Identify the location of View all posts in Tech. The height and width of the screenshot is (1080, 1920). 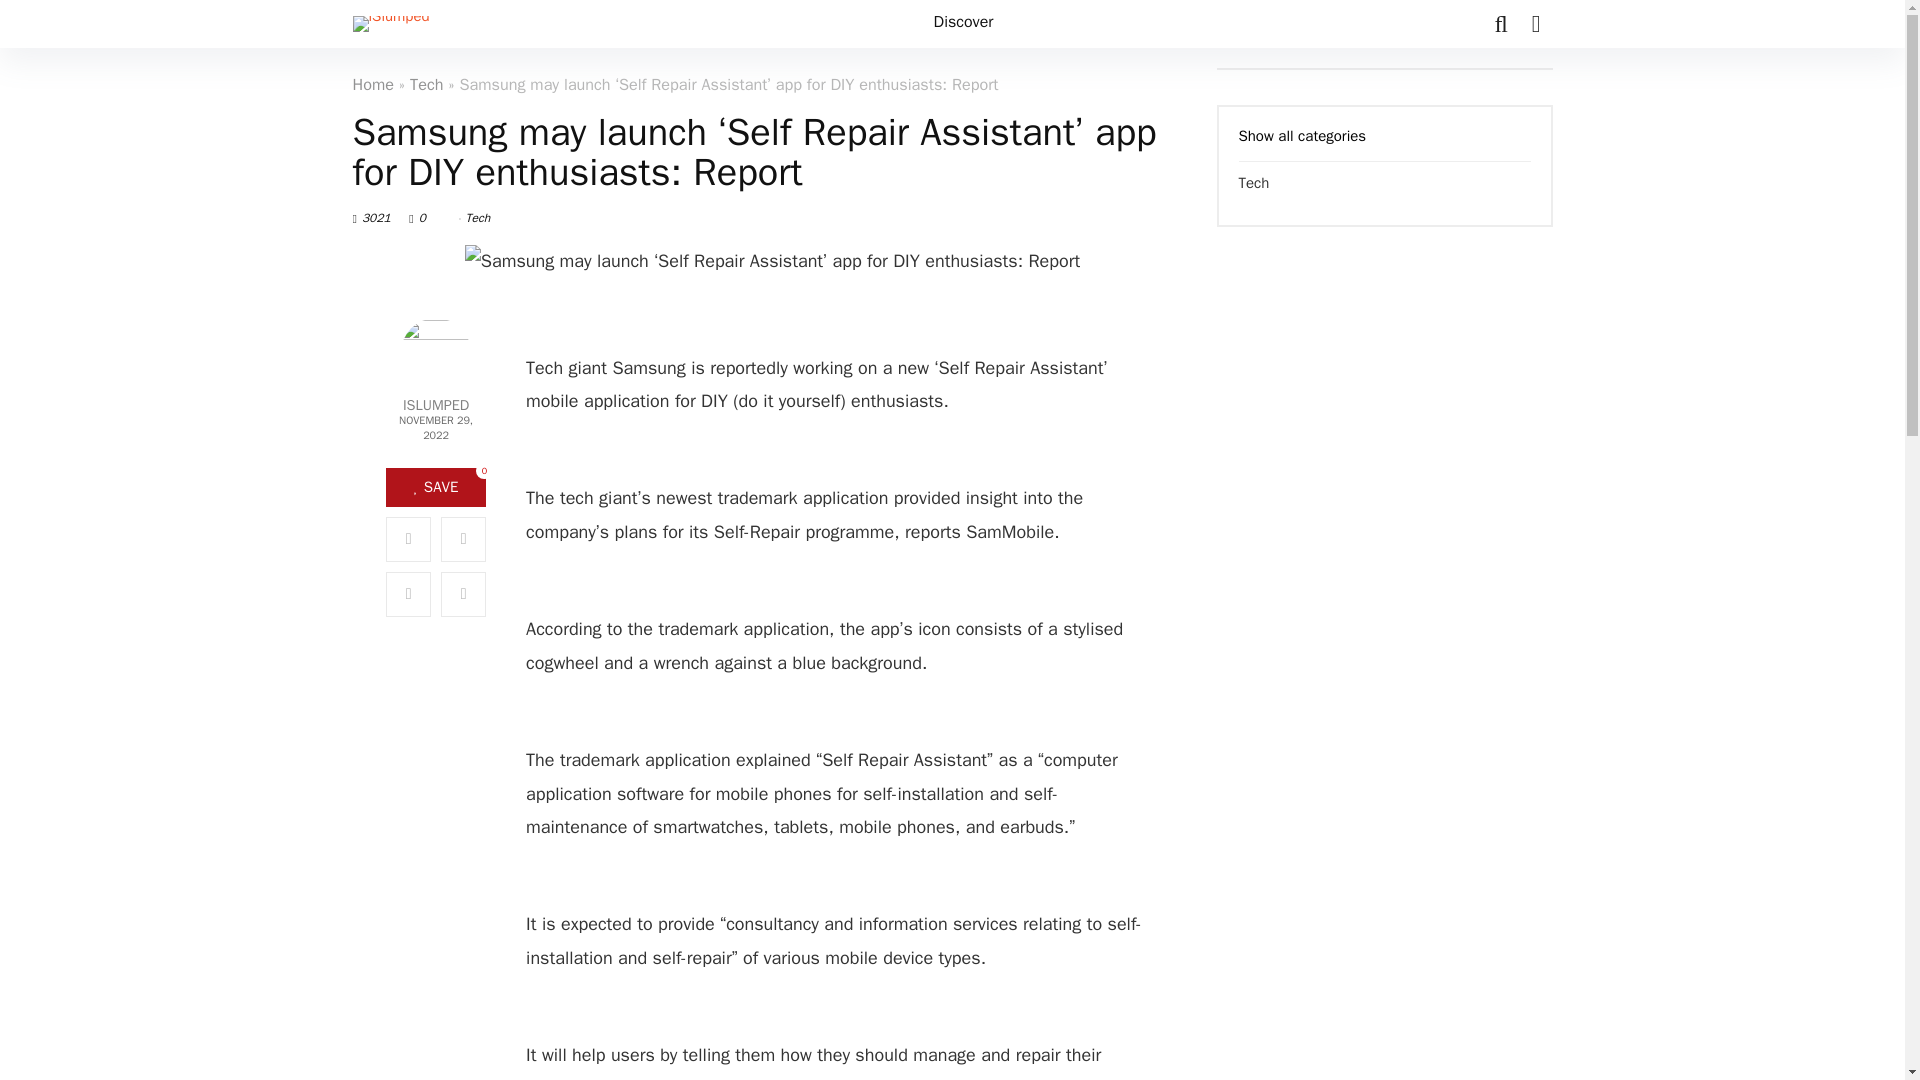
(478, 217).